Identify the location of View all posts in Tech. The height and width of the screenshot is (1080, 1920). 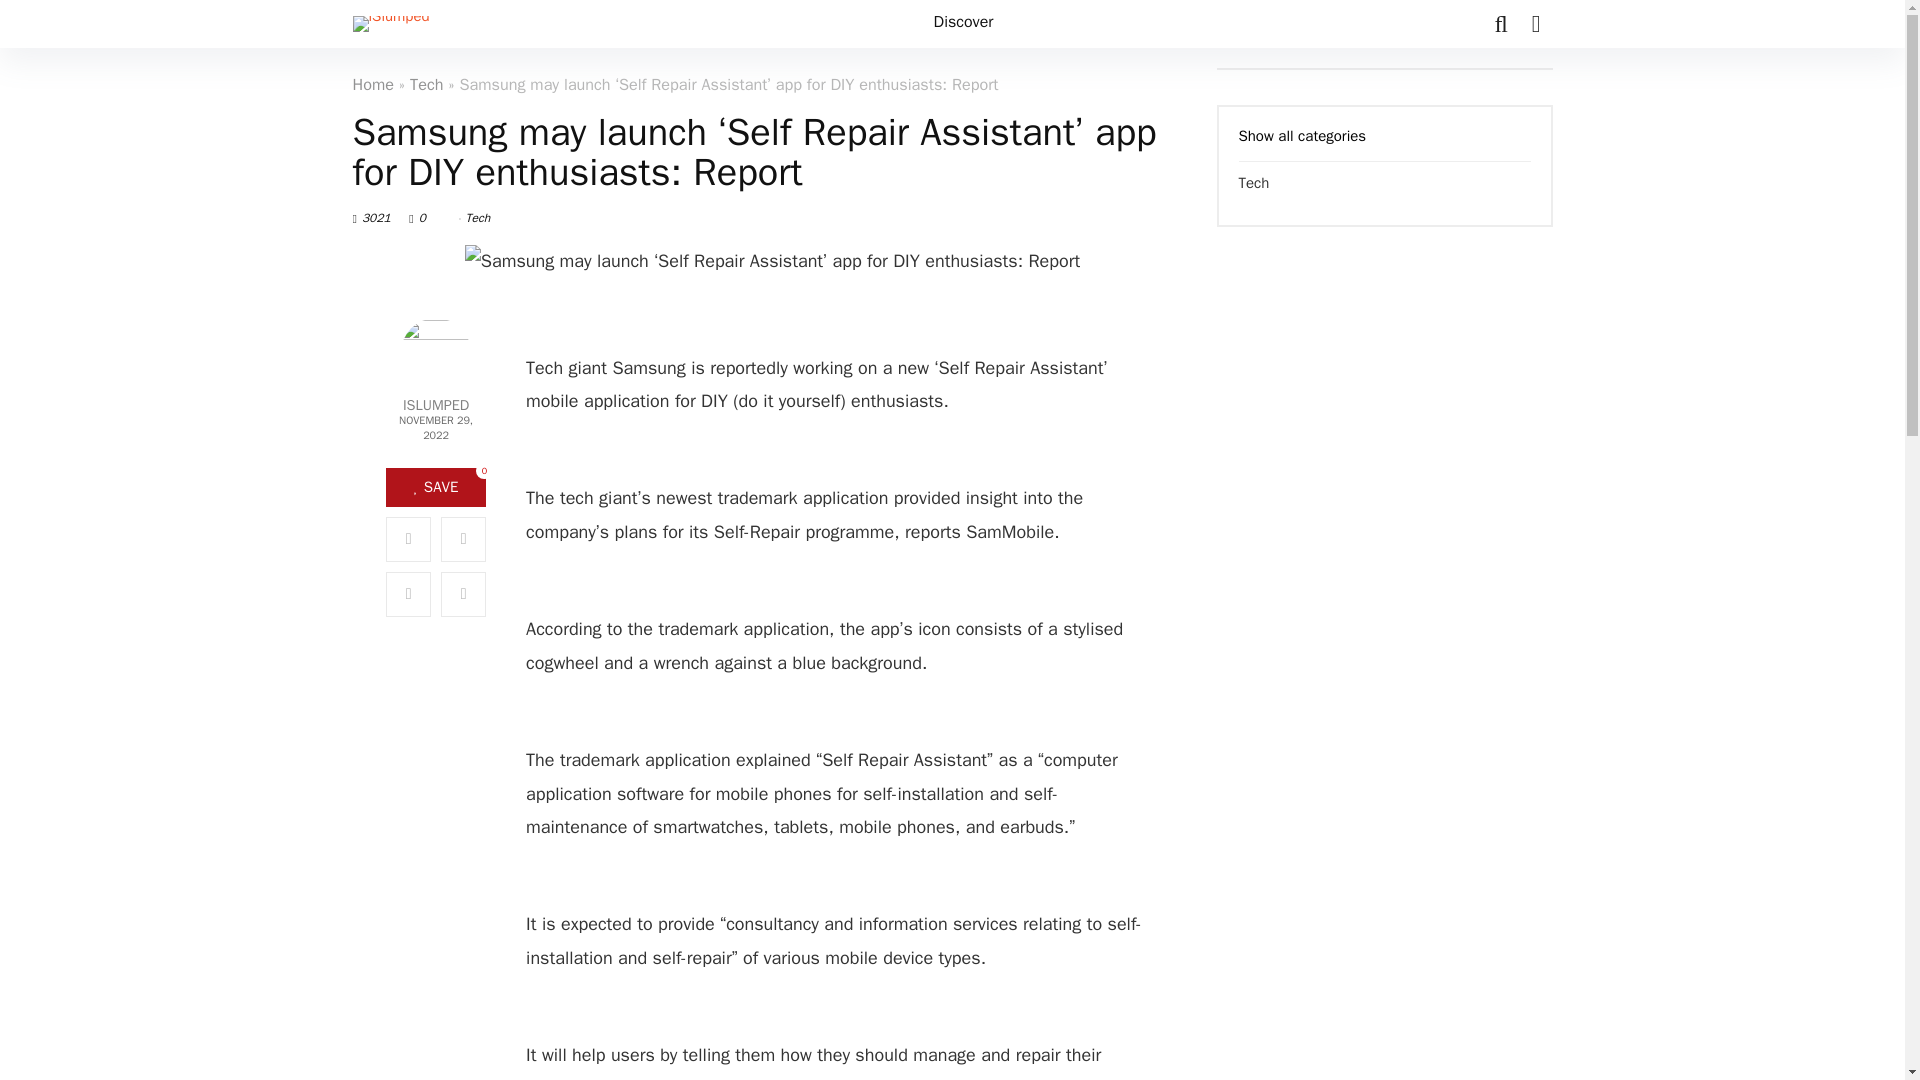
(478, 217).